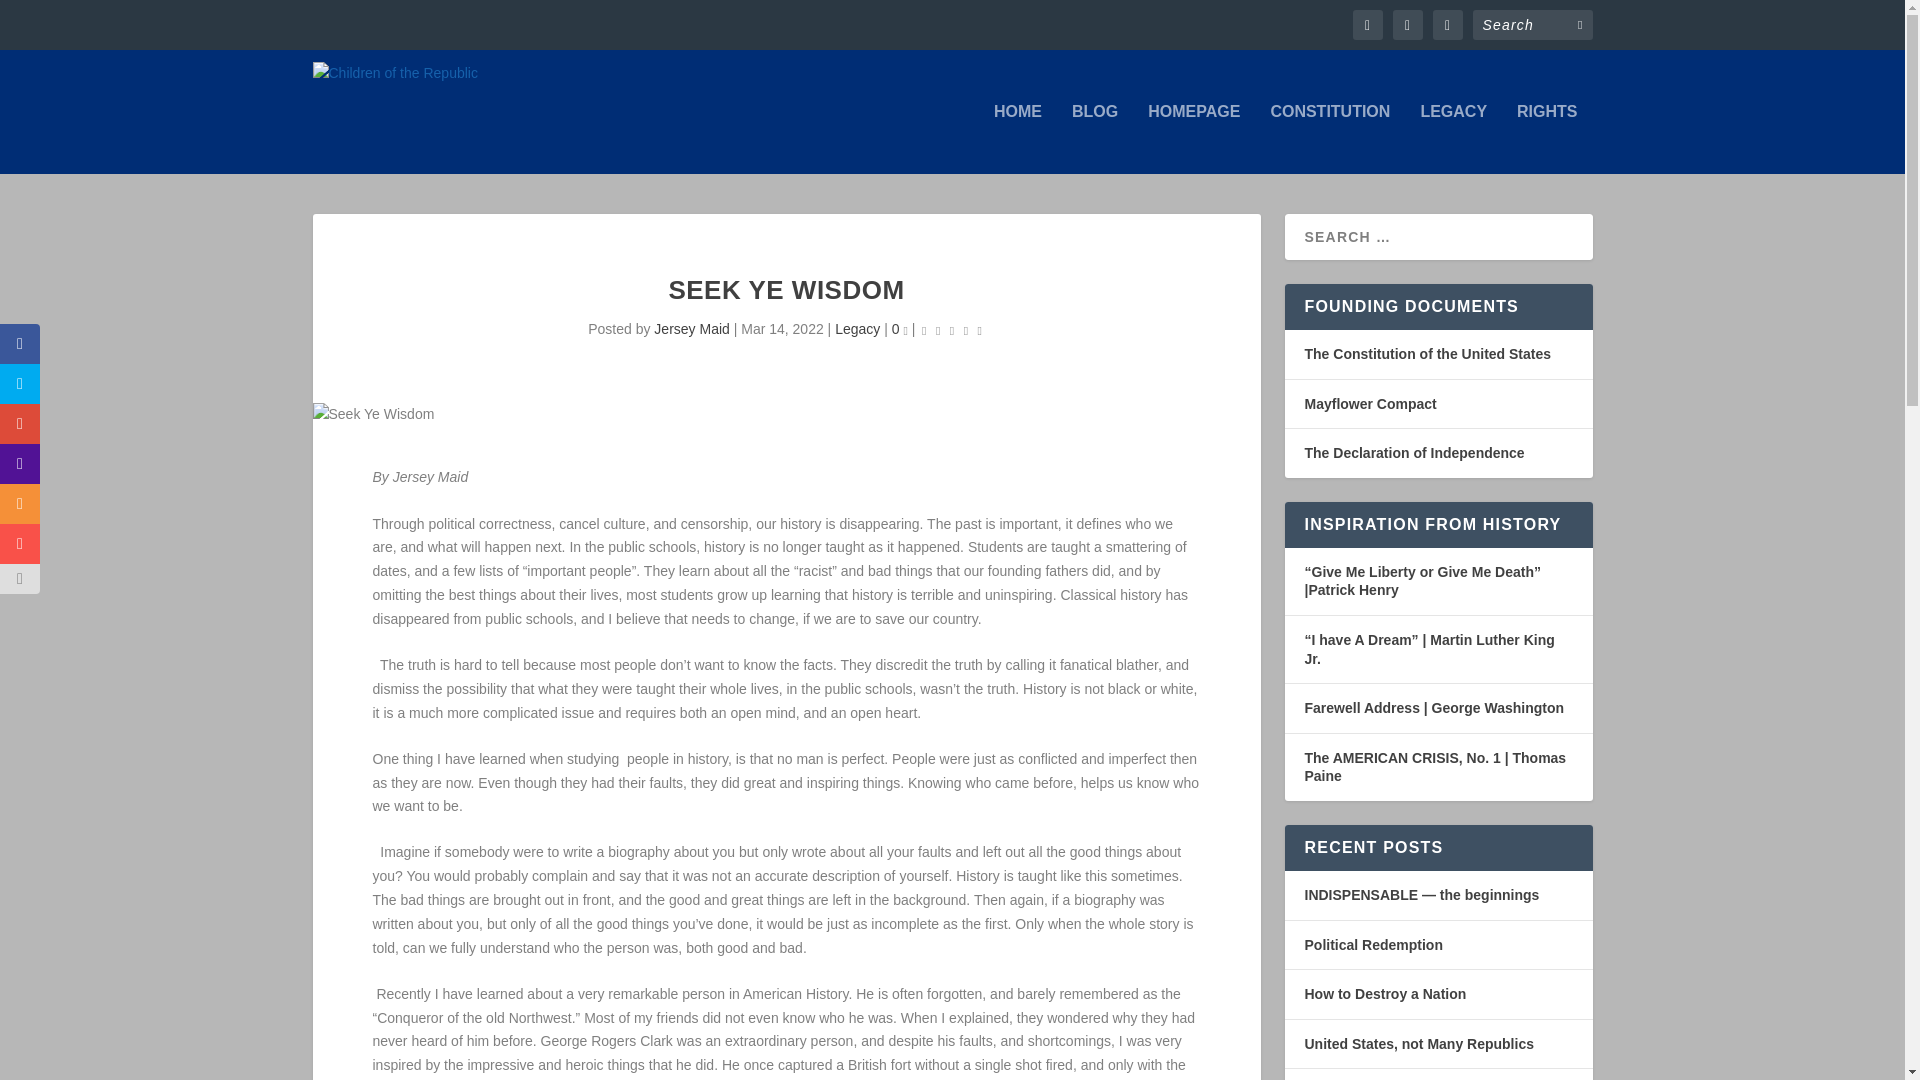 The height and width of the screenshot is (1080, 1920). Describe the element at coordinates (900, 328) in the screenshot. I see `0` at that location.